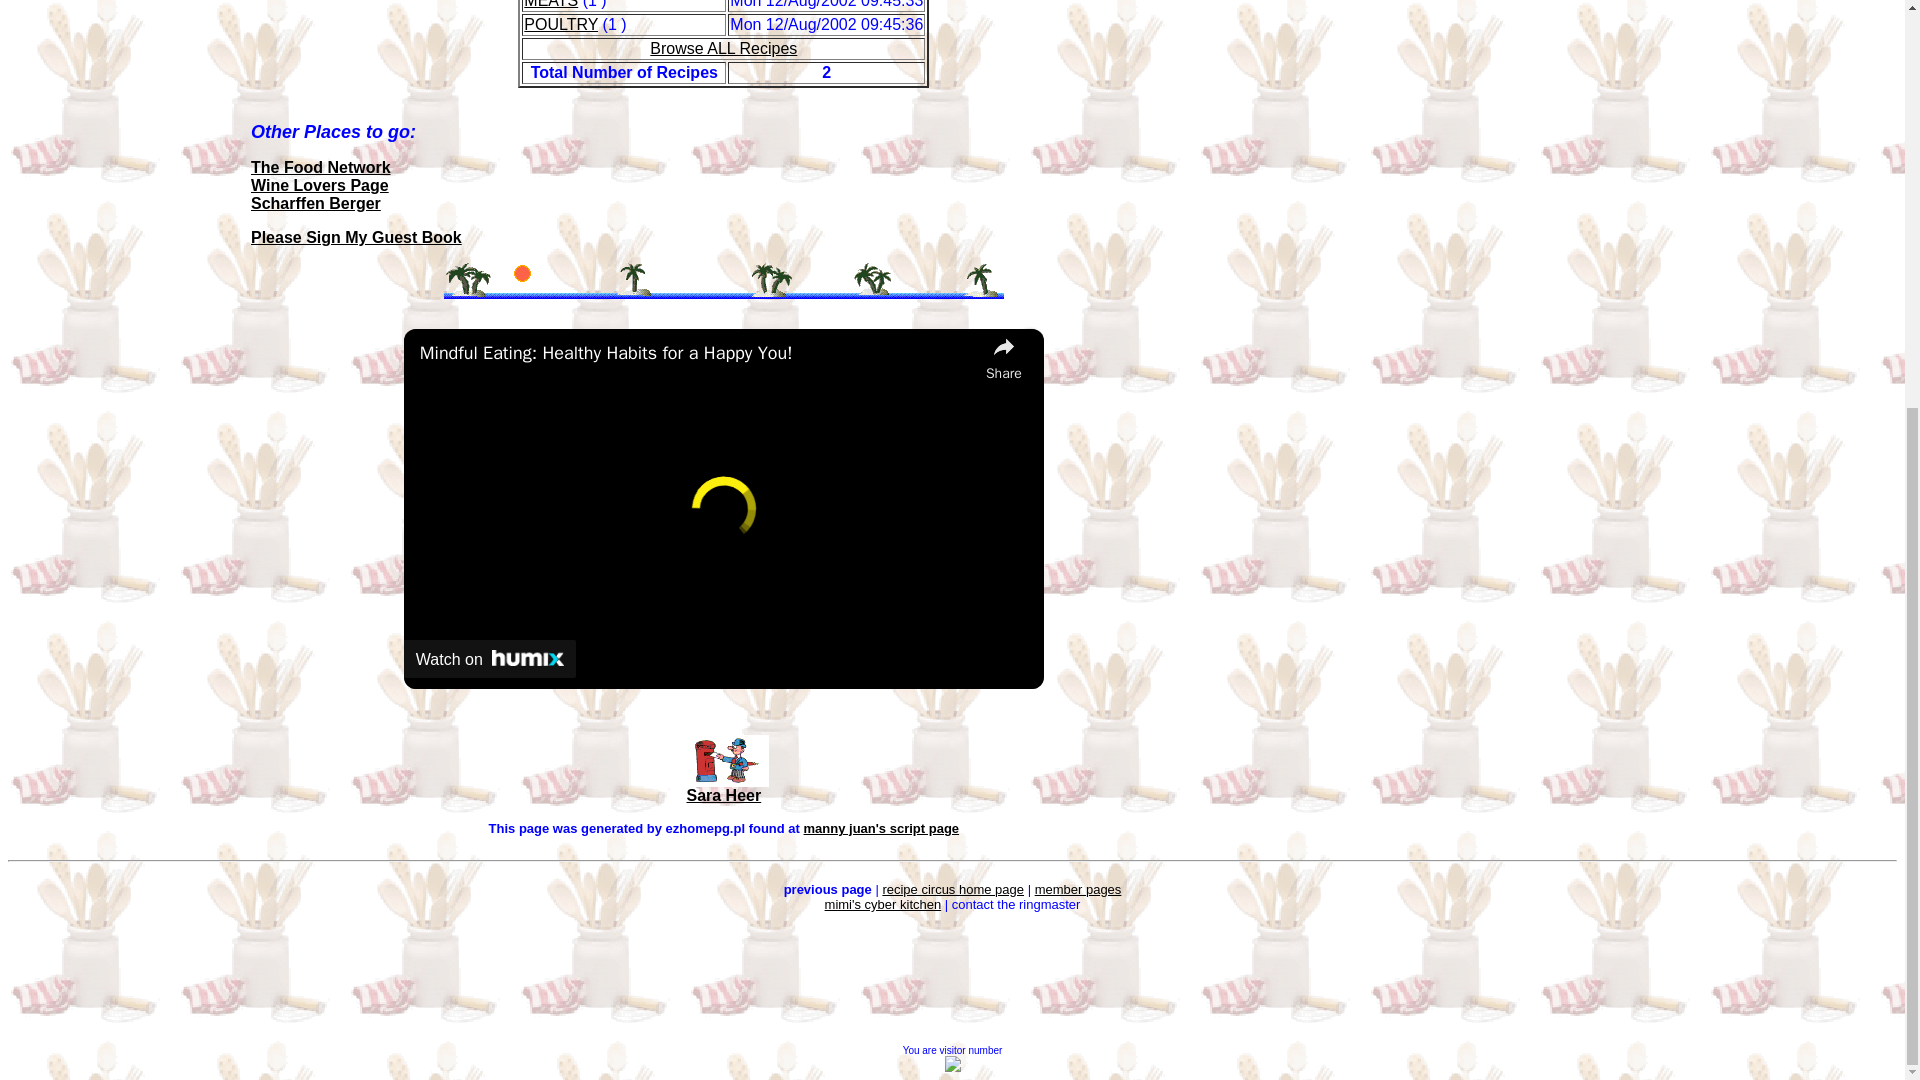 The width and height of the screenshot is (1920, 1080). What do you see at coordinates (560, 24) in the screenshot?
I see `POULTRY` at bounding box center [560, 24].